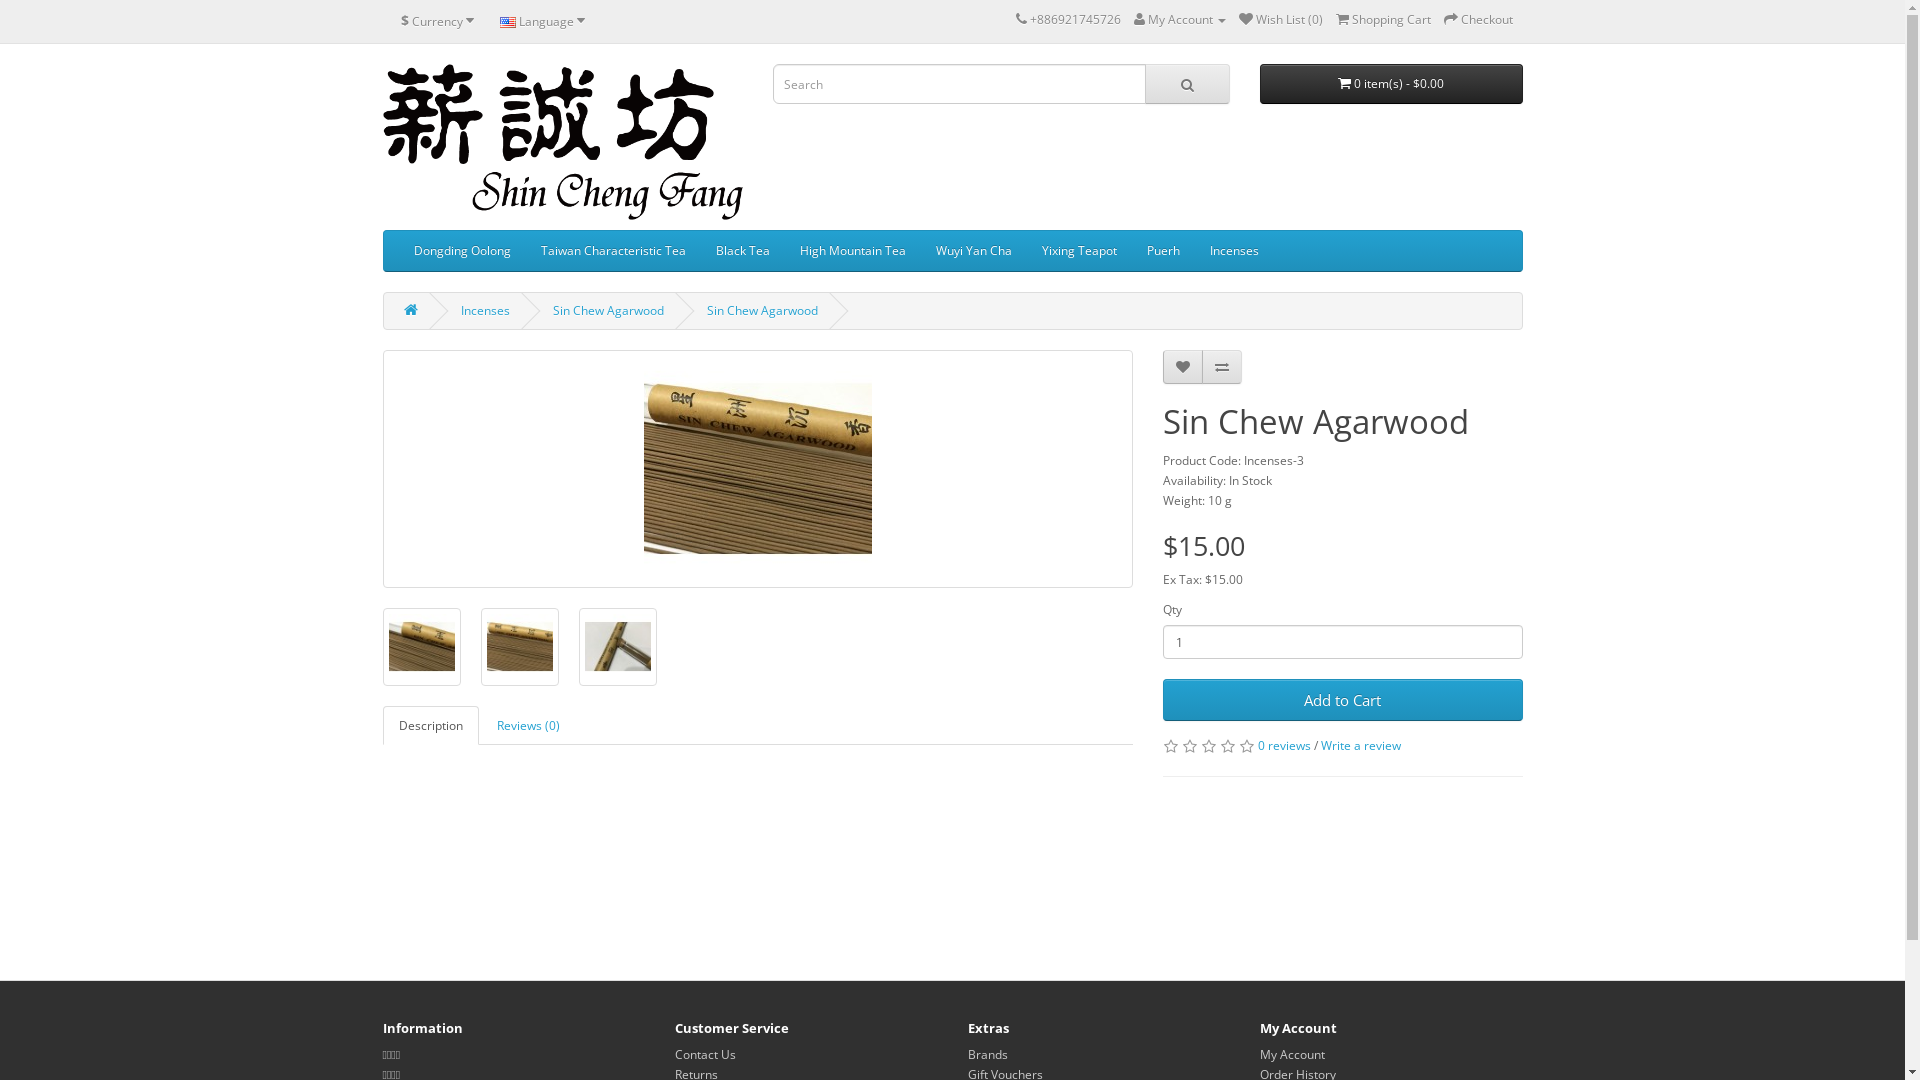 The height and width of the screenshot is (1080, 1920). What do you see at coordinates (1292, 1054) in the screenshot?
I see `My Account` at bounding box center [1292, 1054].